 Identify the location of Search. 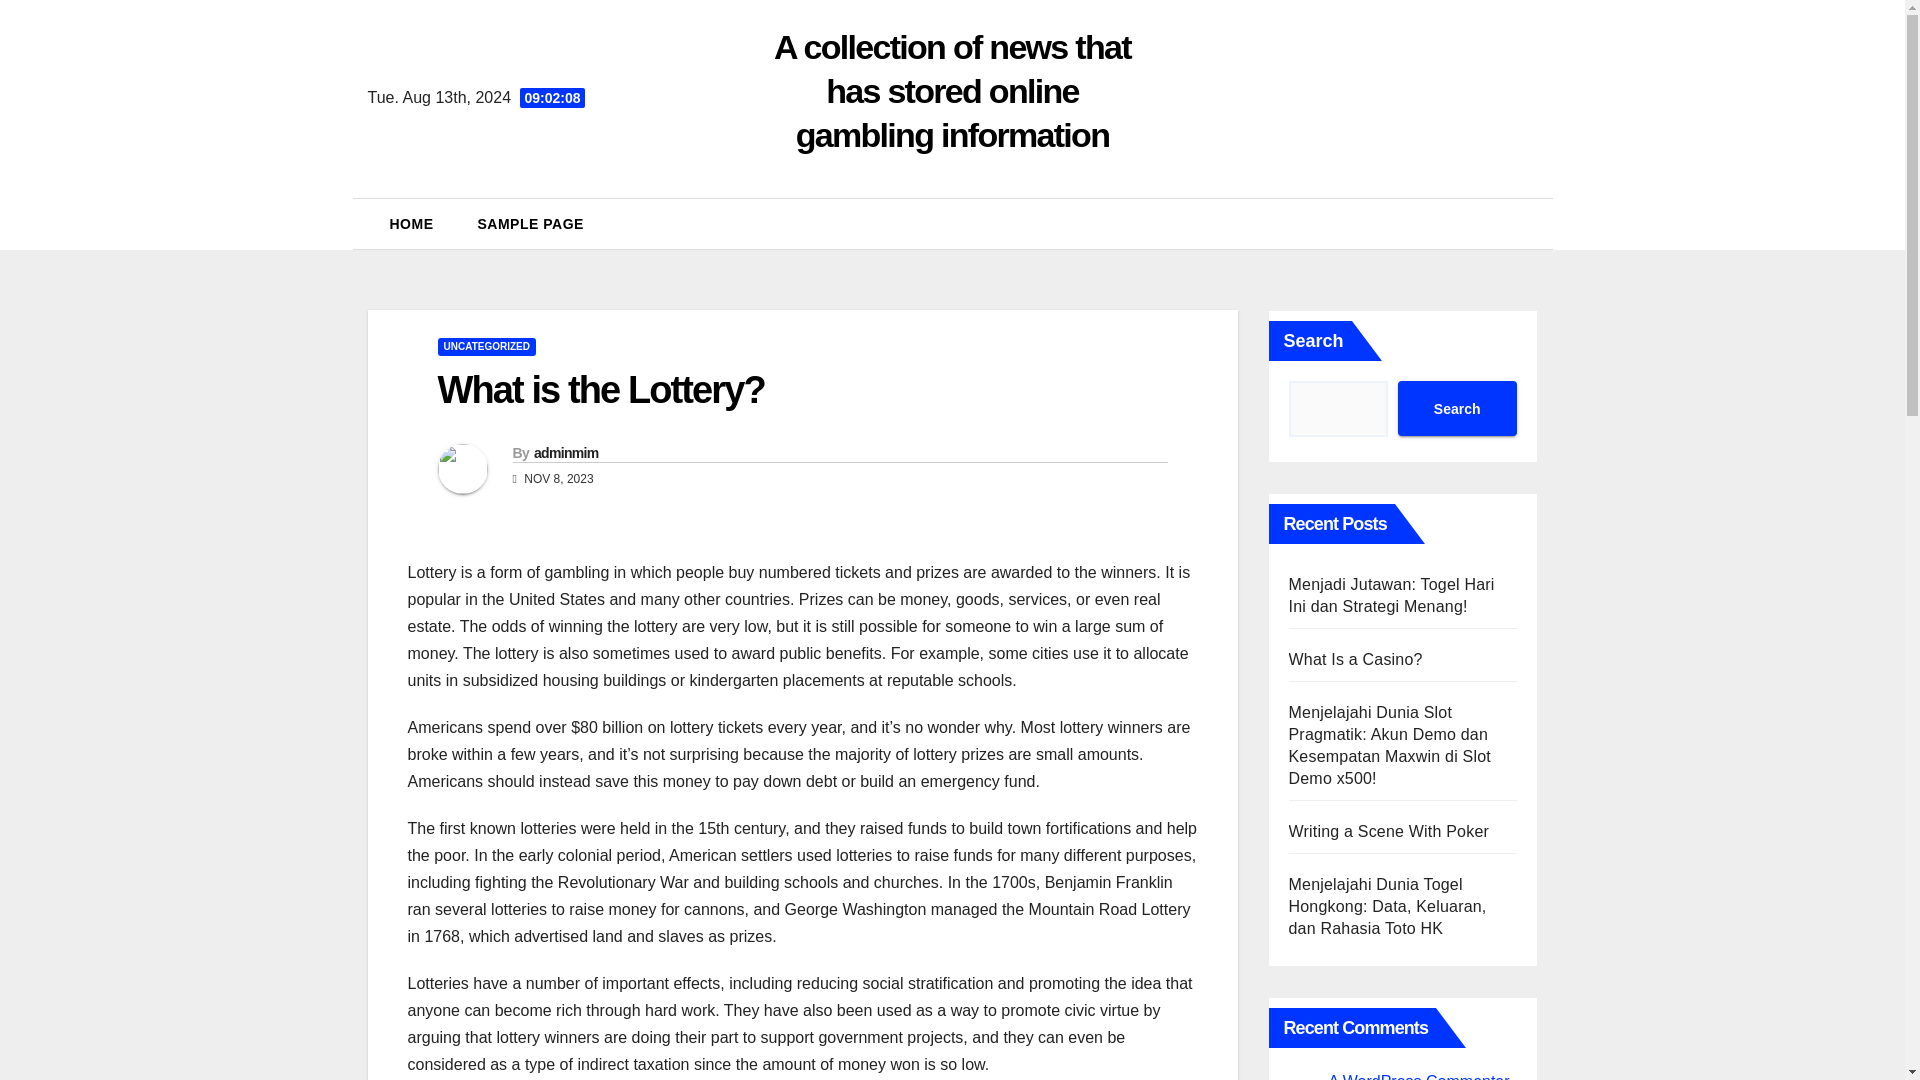
(1456, 408).